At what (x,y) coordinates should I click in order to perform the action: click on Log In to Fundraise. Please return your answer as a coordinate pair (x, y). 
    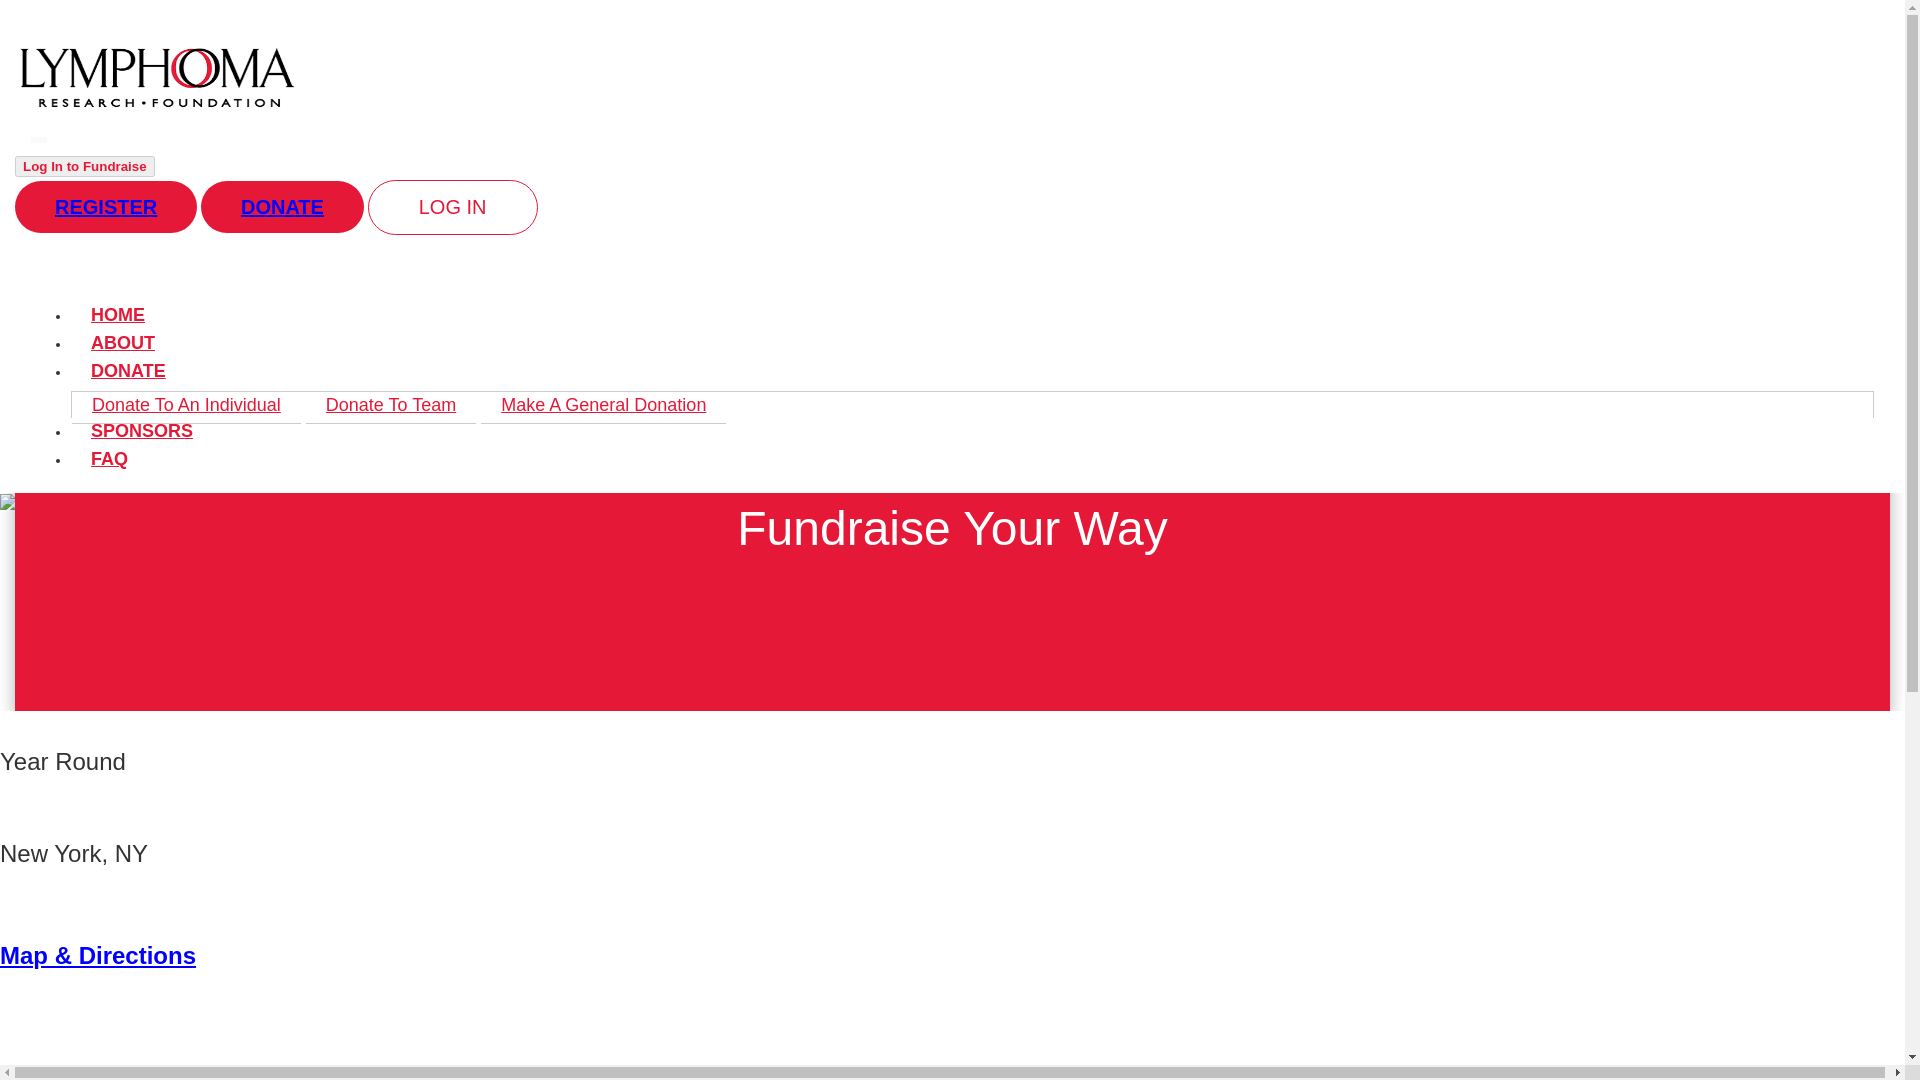
    Looking at the image, I should click on (85, 166).